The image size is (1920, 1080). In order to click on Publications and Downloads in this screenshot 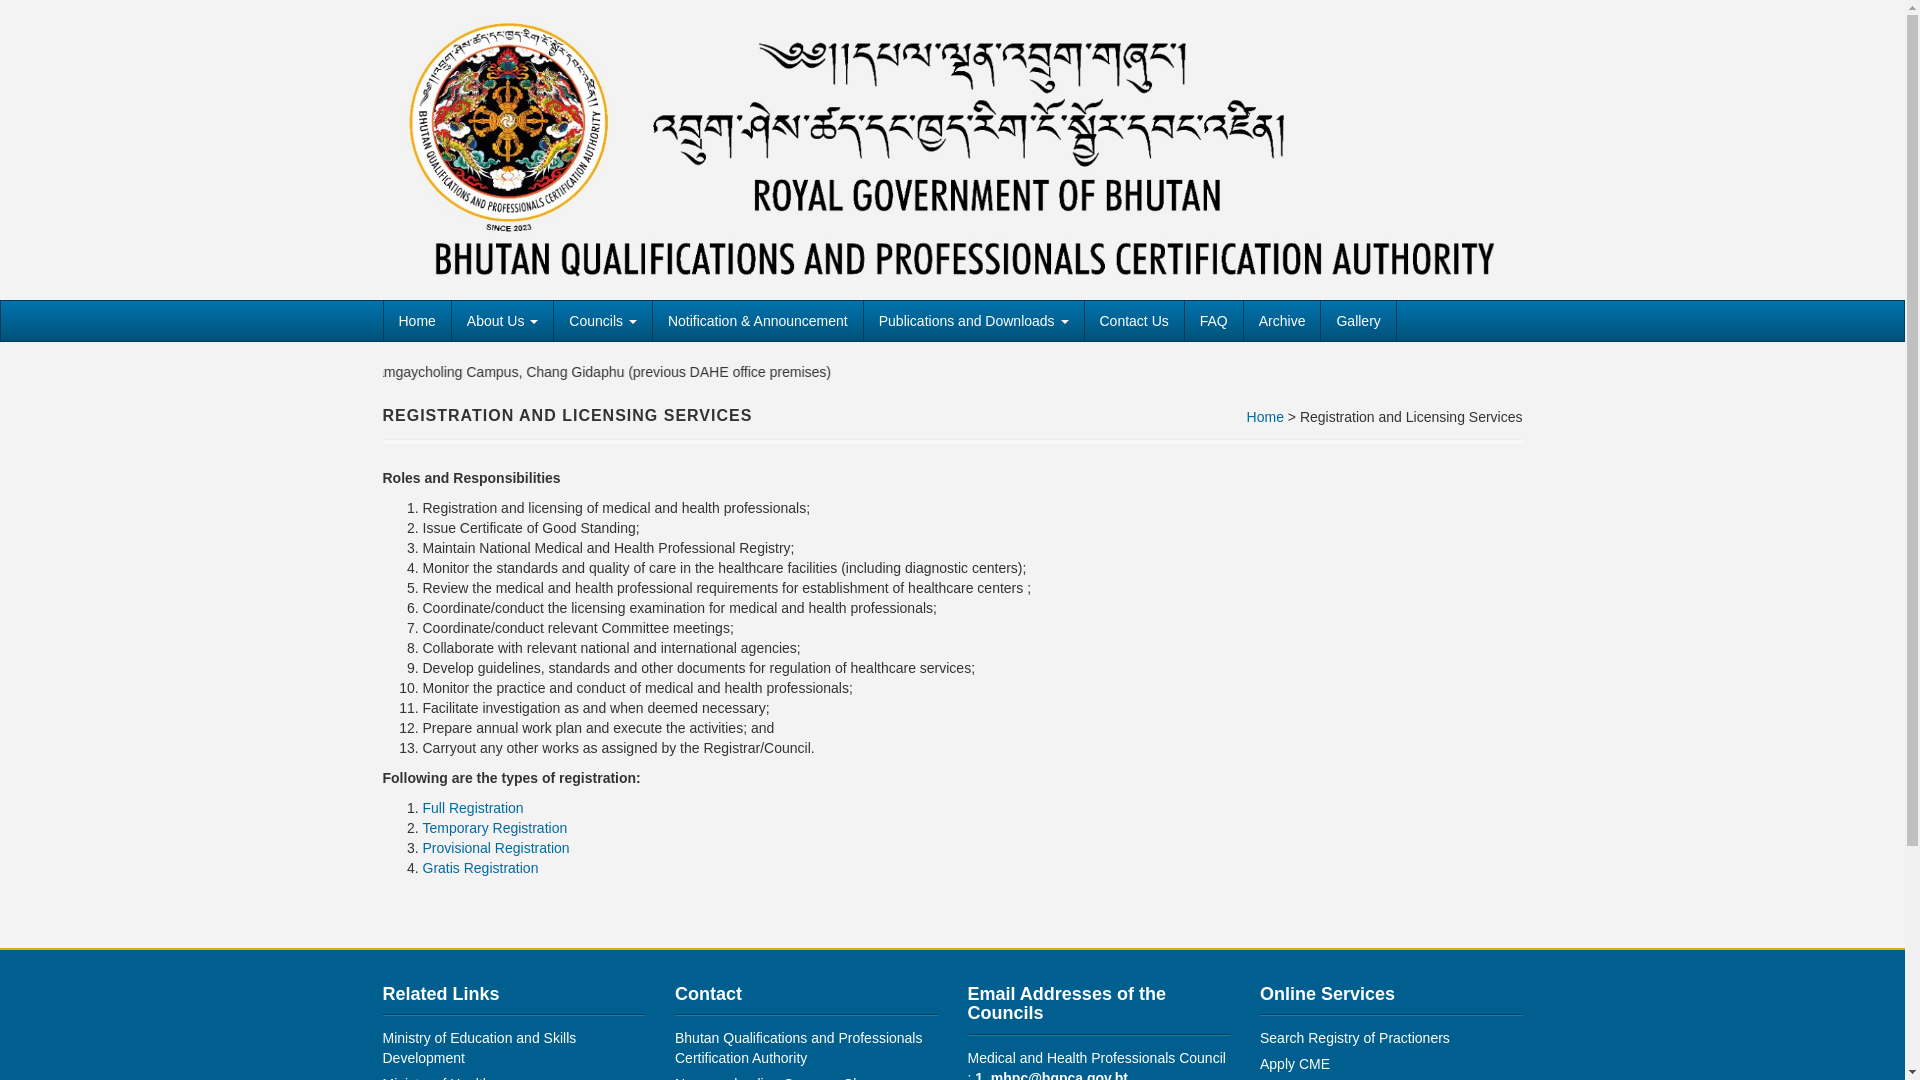, I will do `click(974, 321)`.